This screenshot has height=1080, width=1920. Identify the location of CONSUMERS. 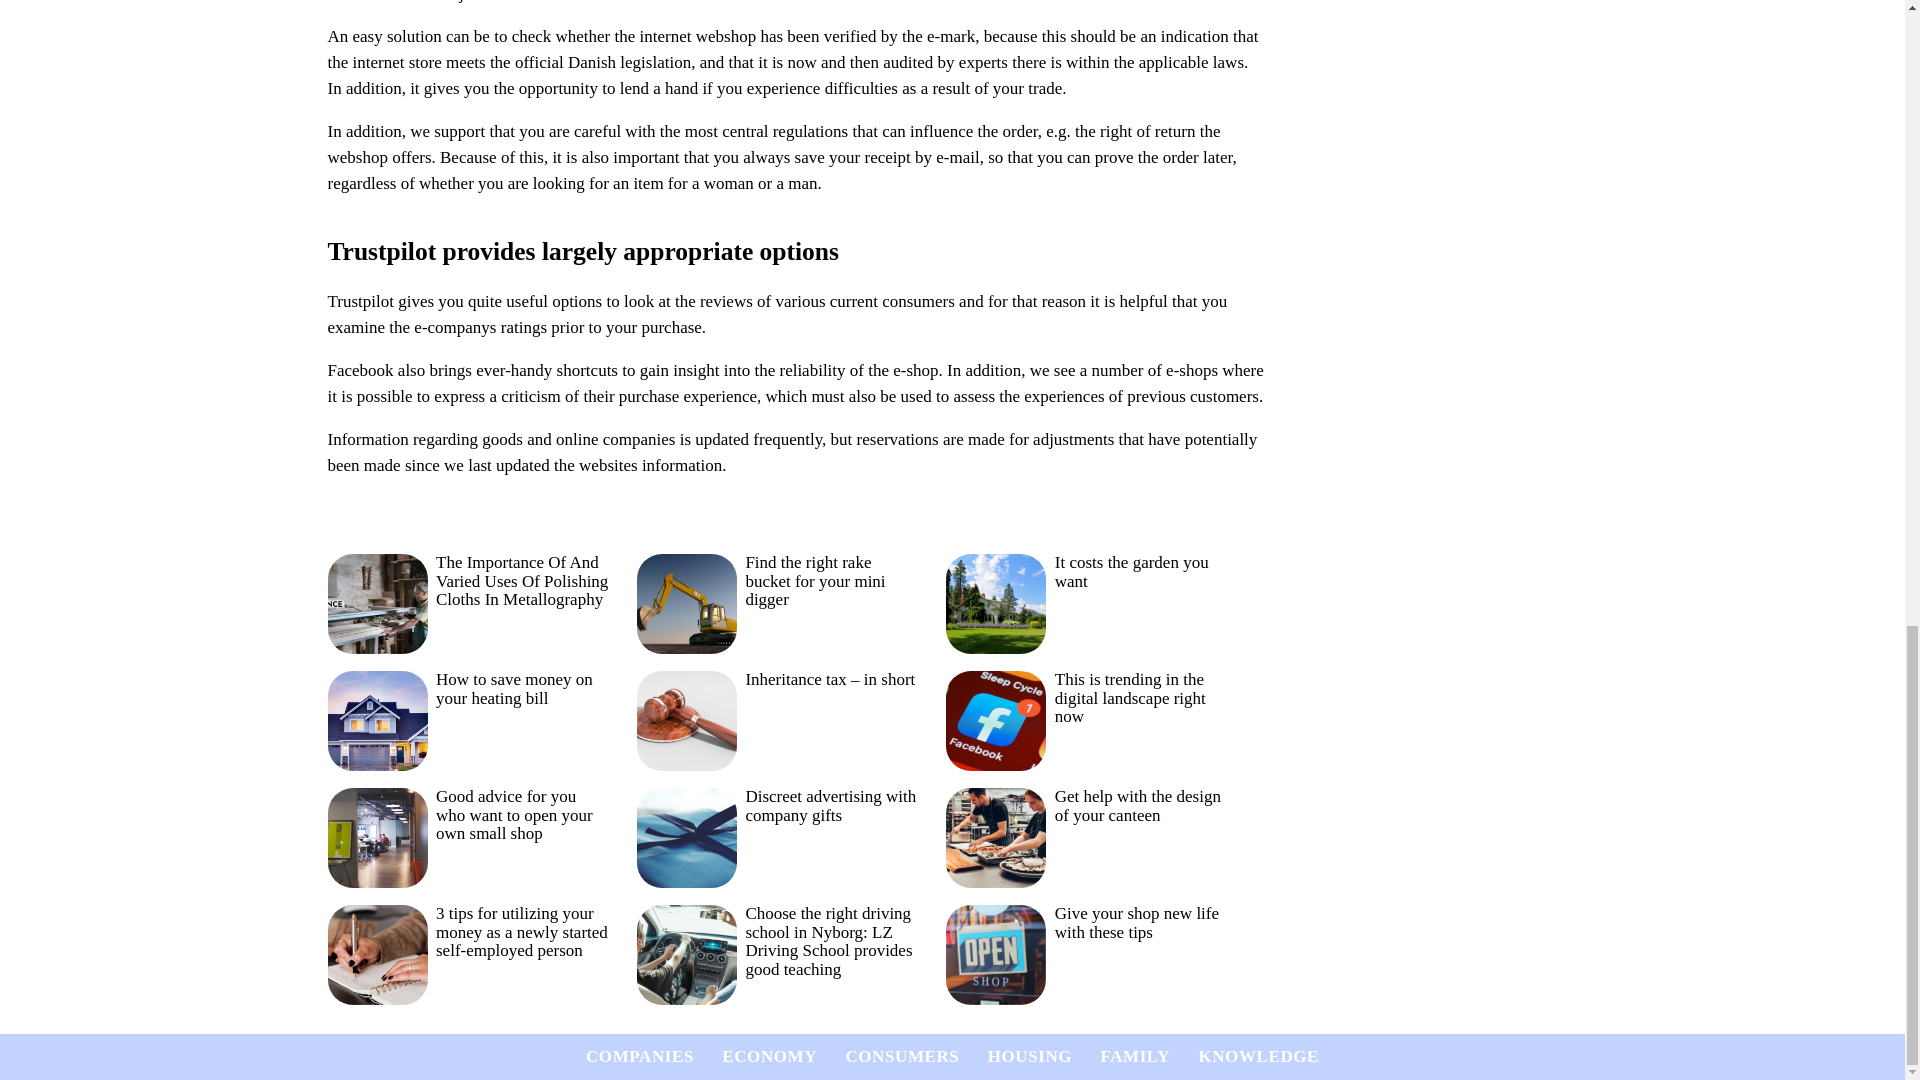
(901, 1056).